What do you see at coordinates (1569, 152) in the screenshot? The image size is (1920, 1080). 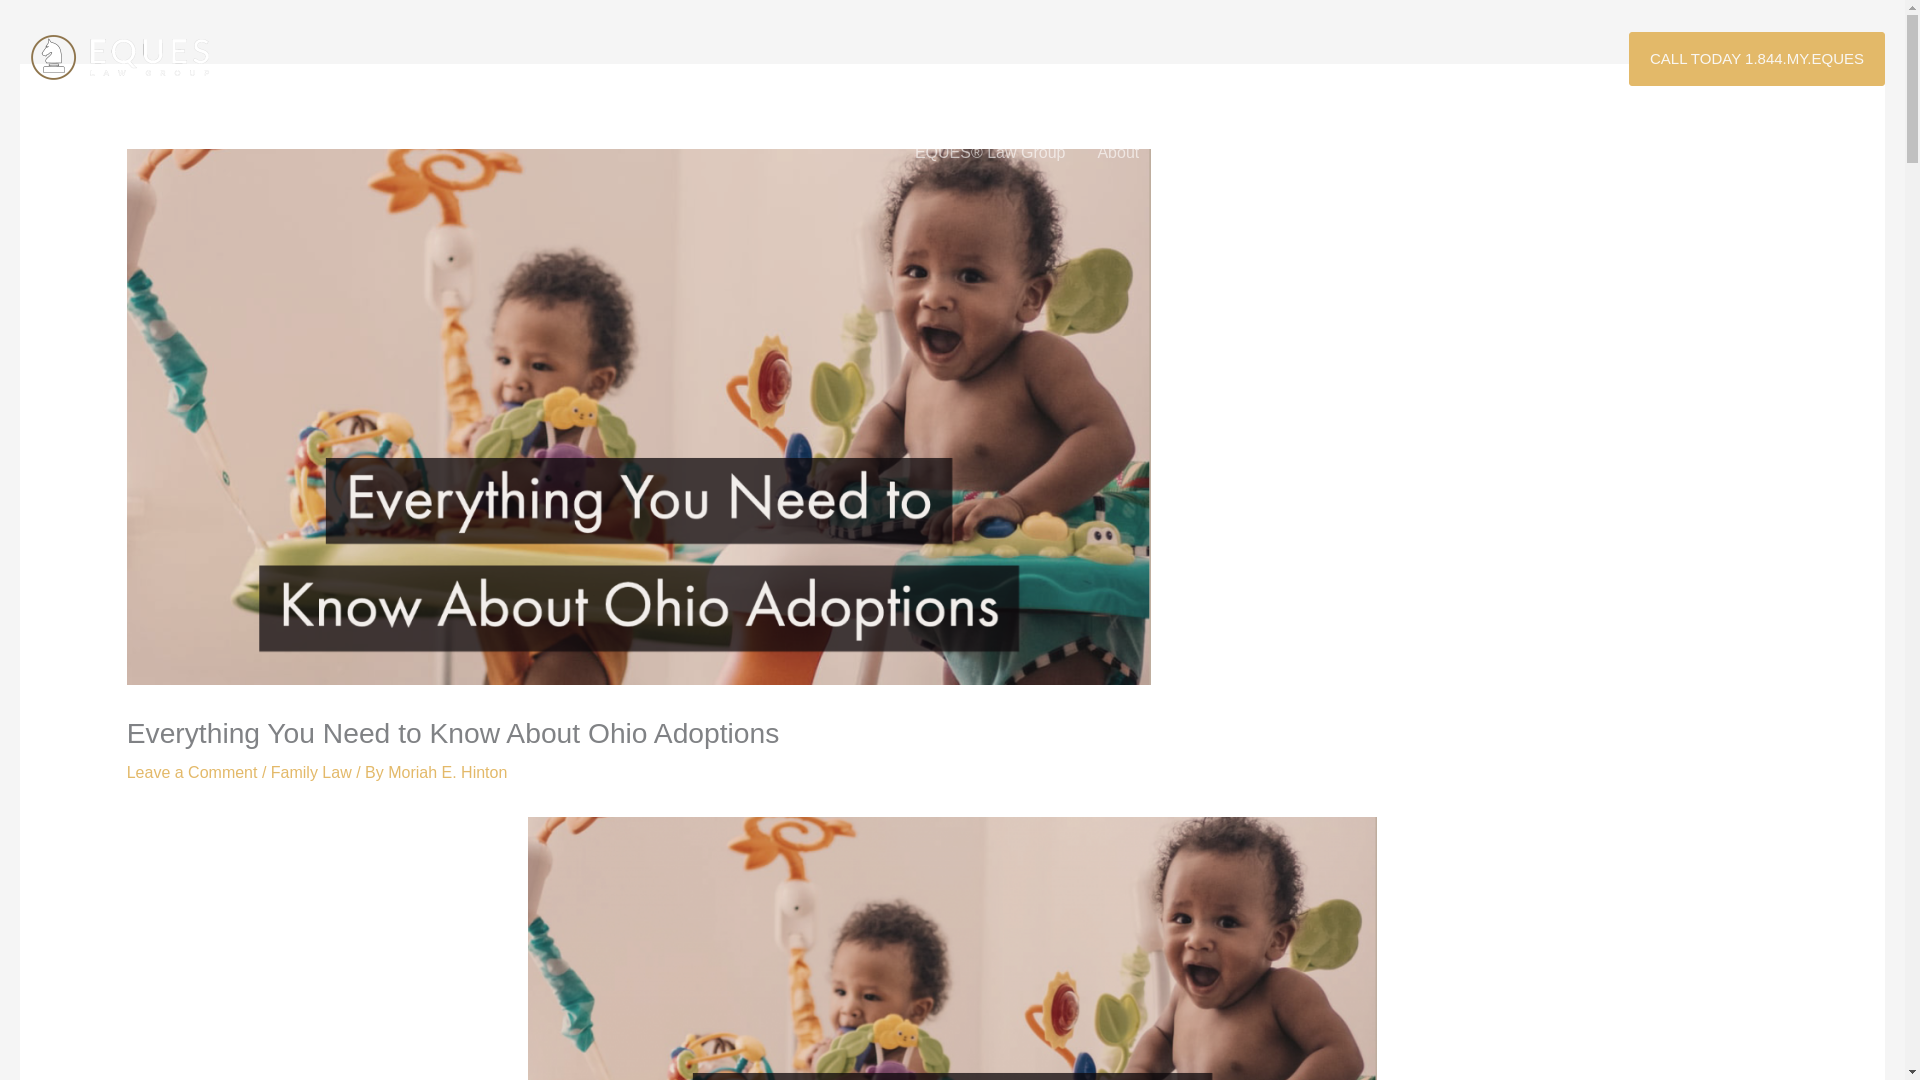 I see `Make a Payment` at bounding box center [1569, 152].